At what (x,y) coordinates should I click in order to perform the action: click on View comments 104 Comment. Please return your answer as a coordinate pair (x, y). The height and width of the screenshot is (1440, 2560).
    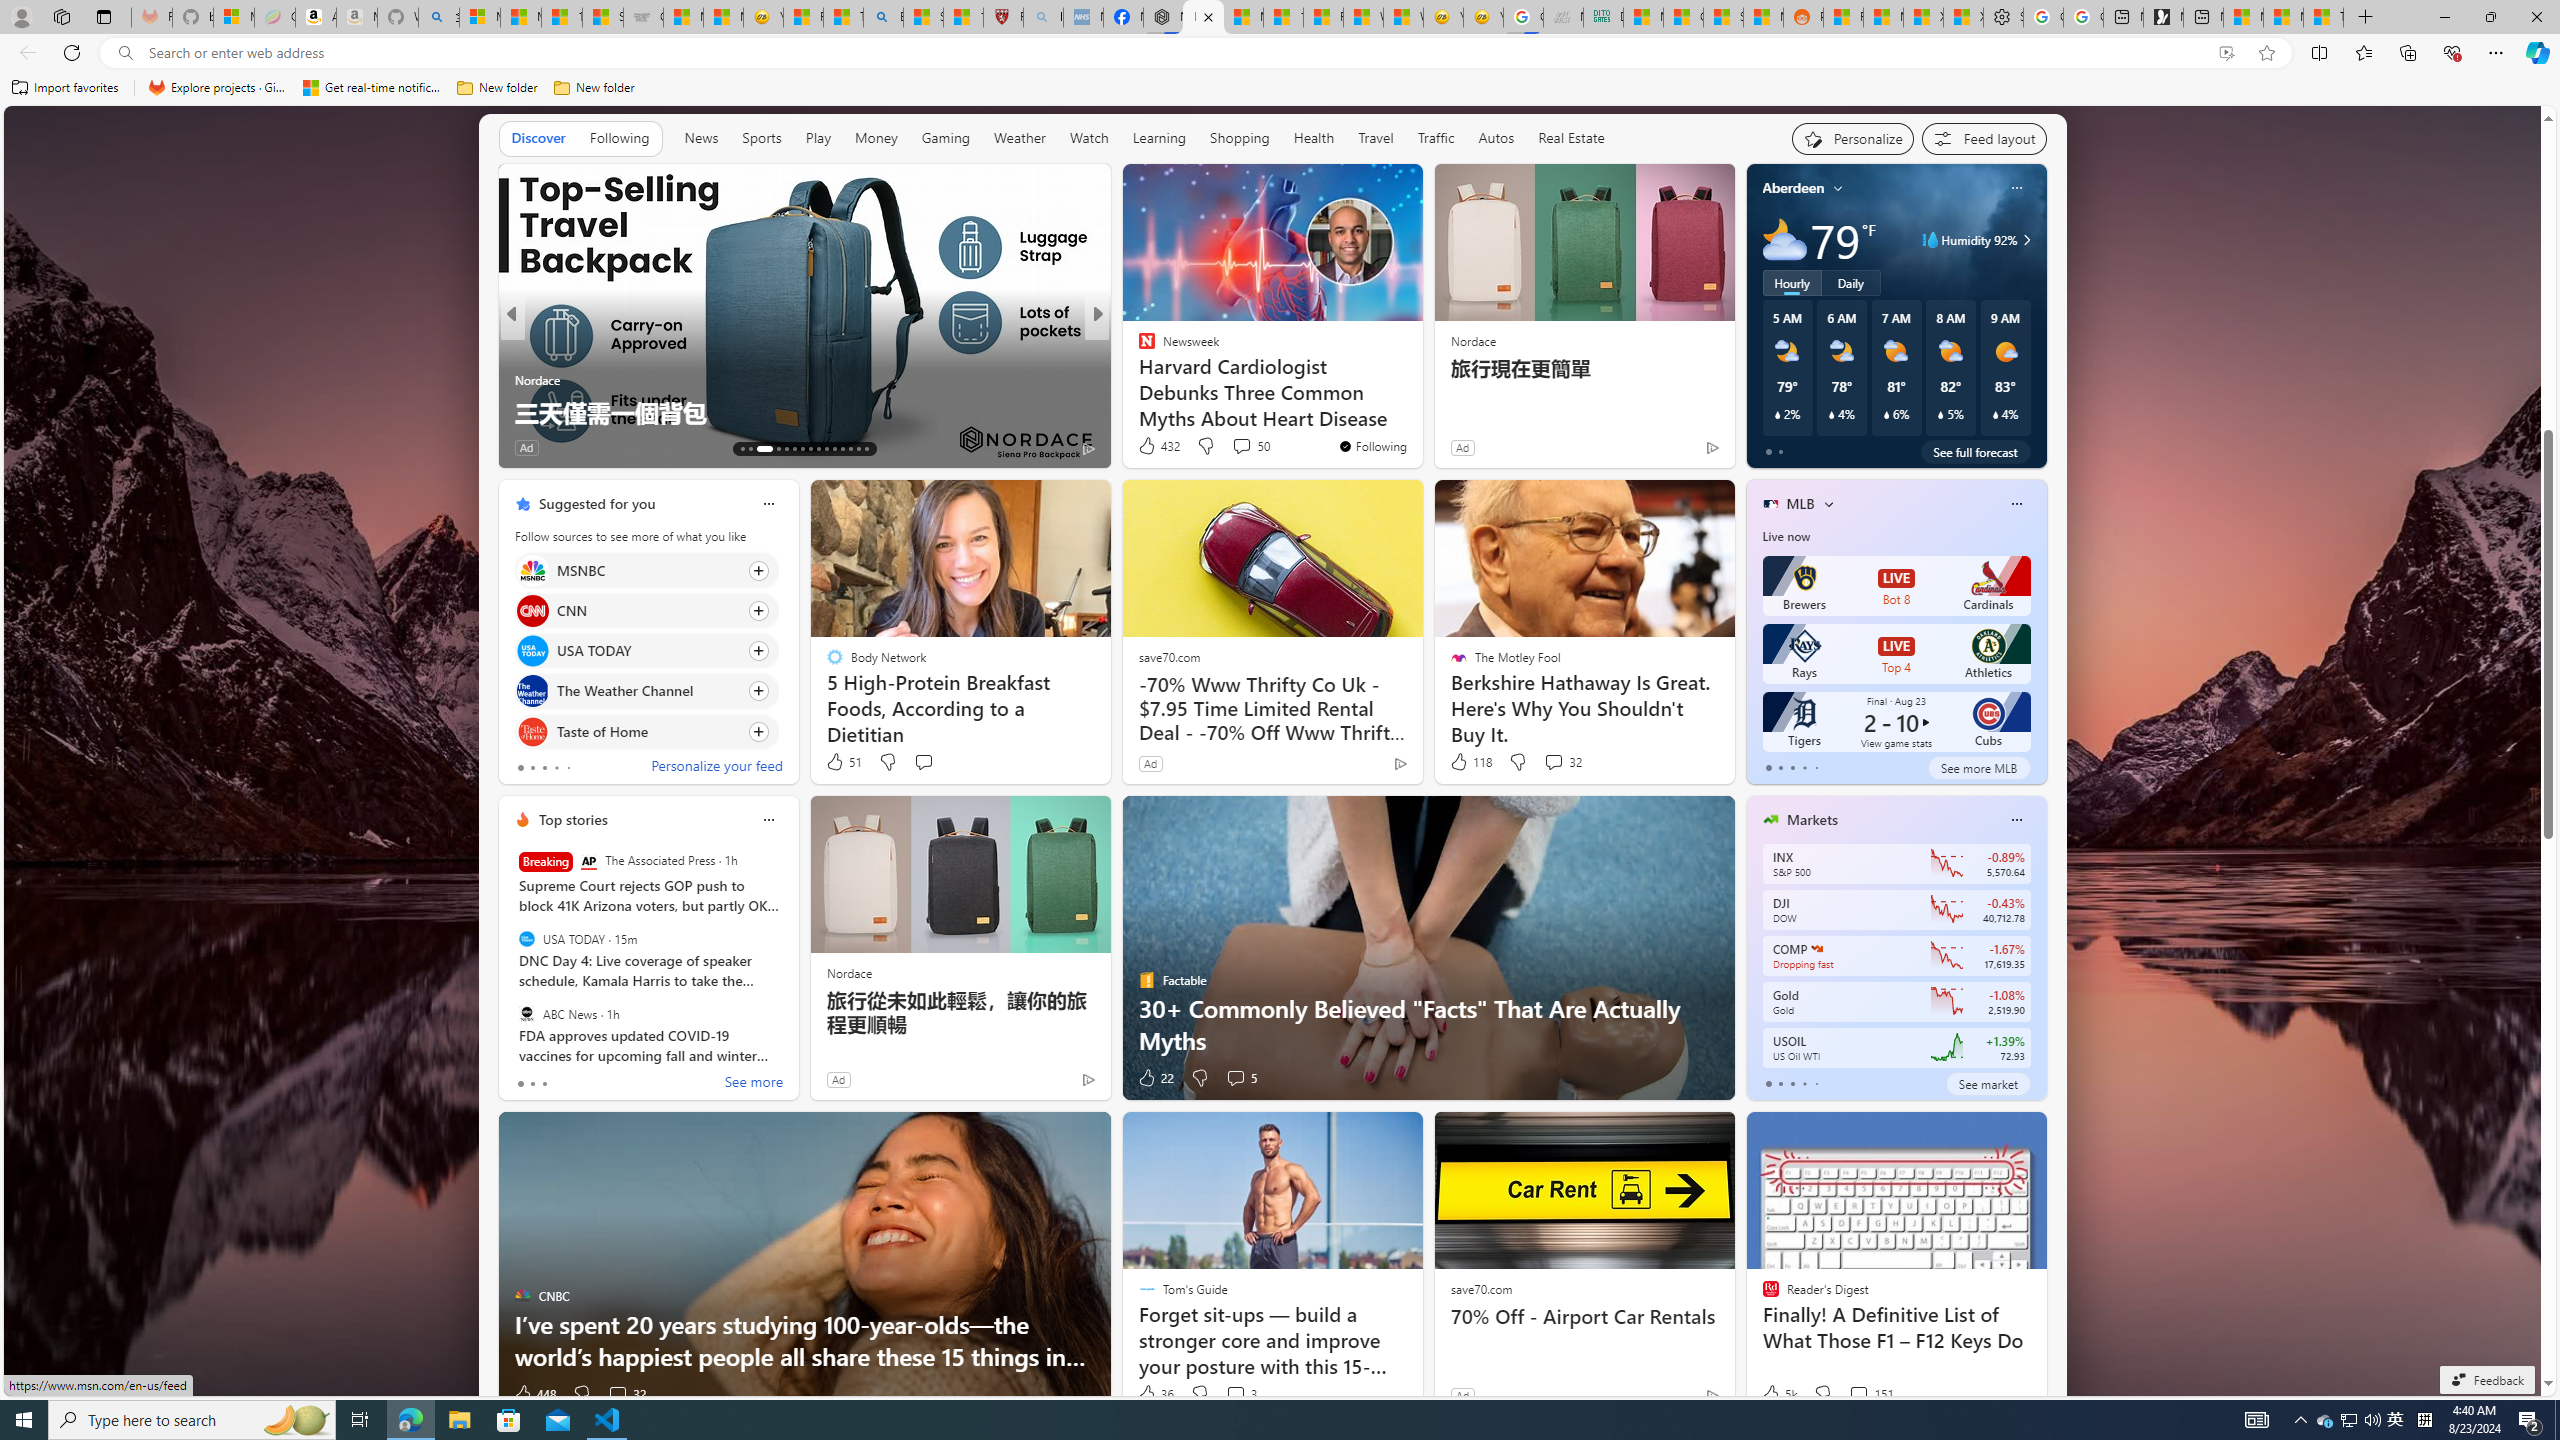
    Looking at the image, I should click on (1236, 446).